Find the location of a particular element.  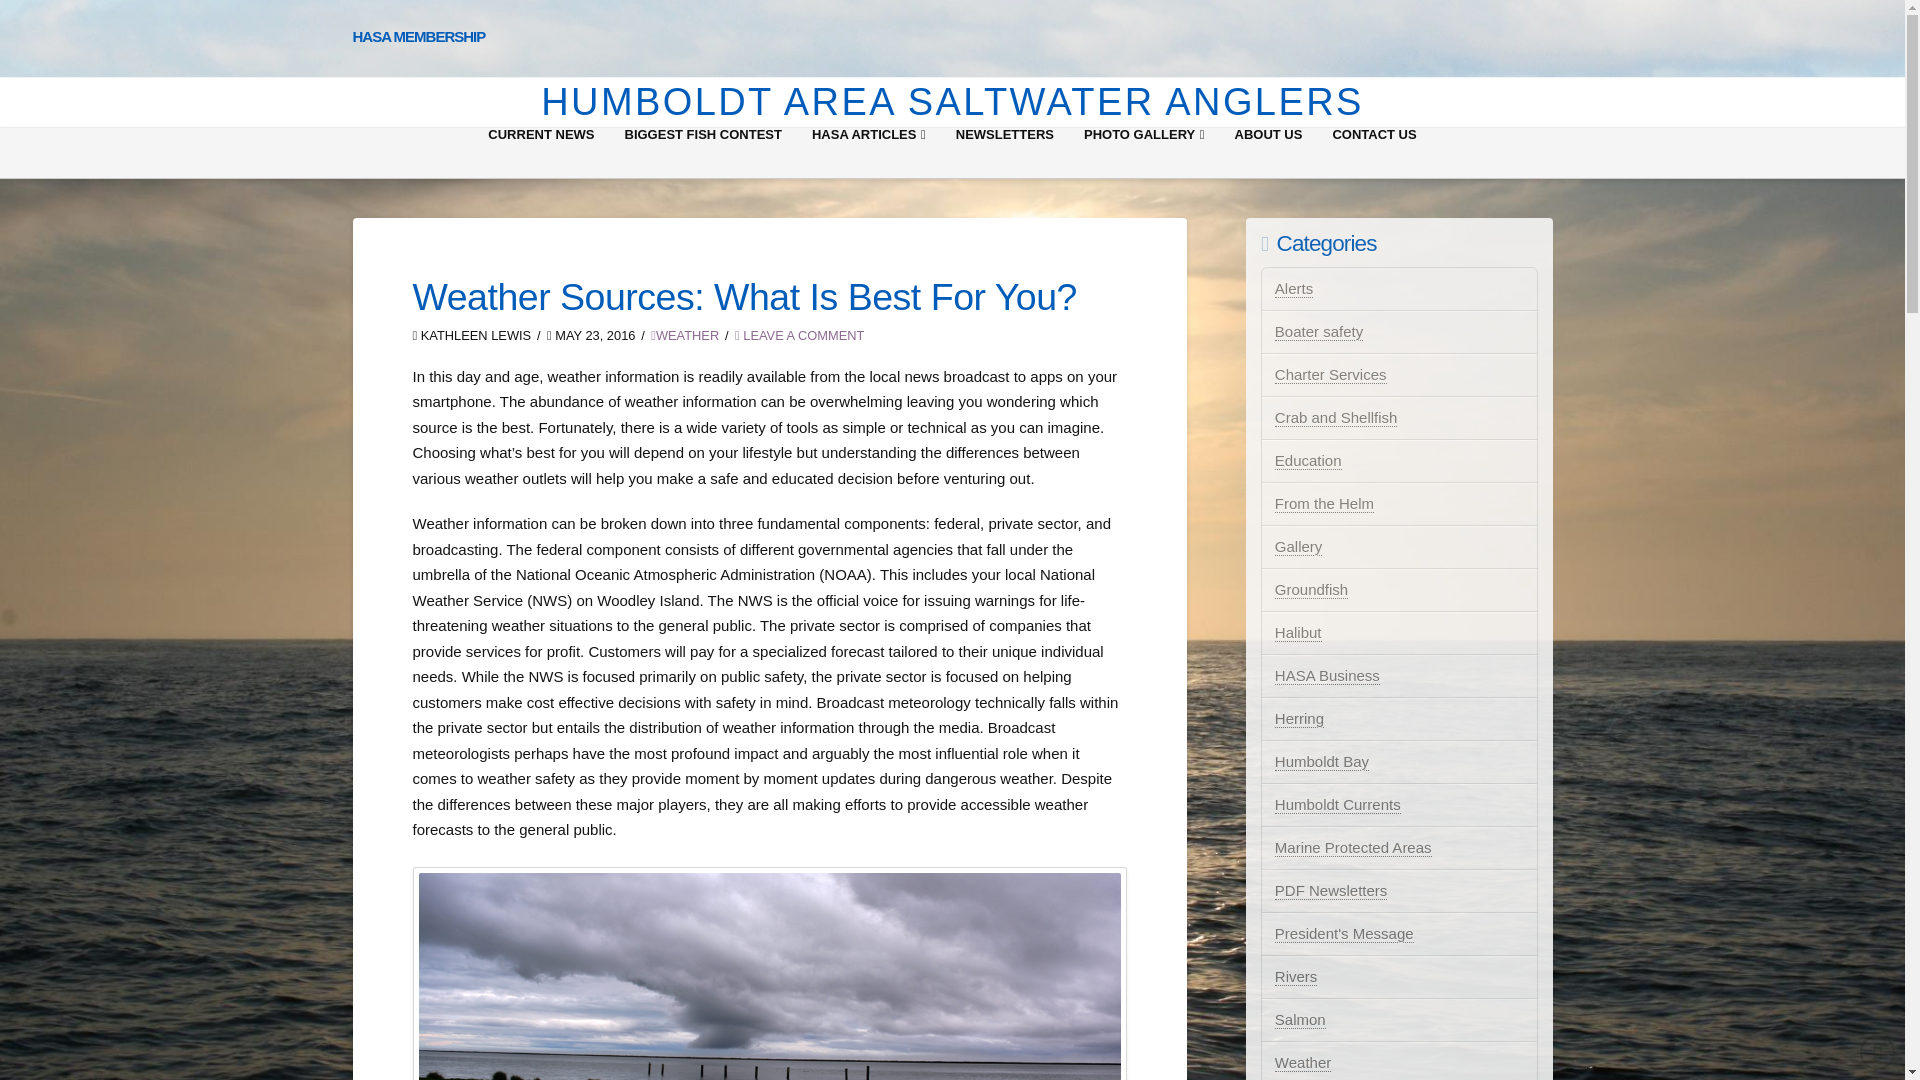

PHOTO GALLERY is located at coordinates (1144, 153).